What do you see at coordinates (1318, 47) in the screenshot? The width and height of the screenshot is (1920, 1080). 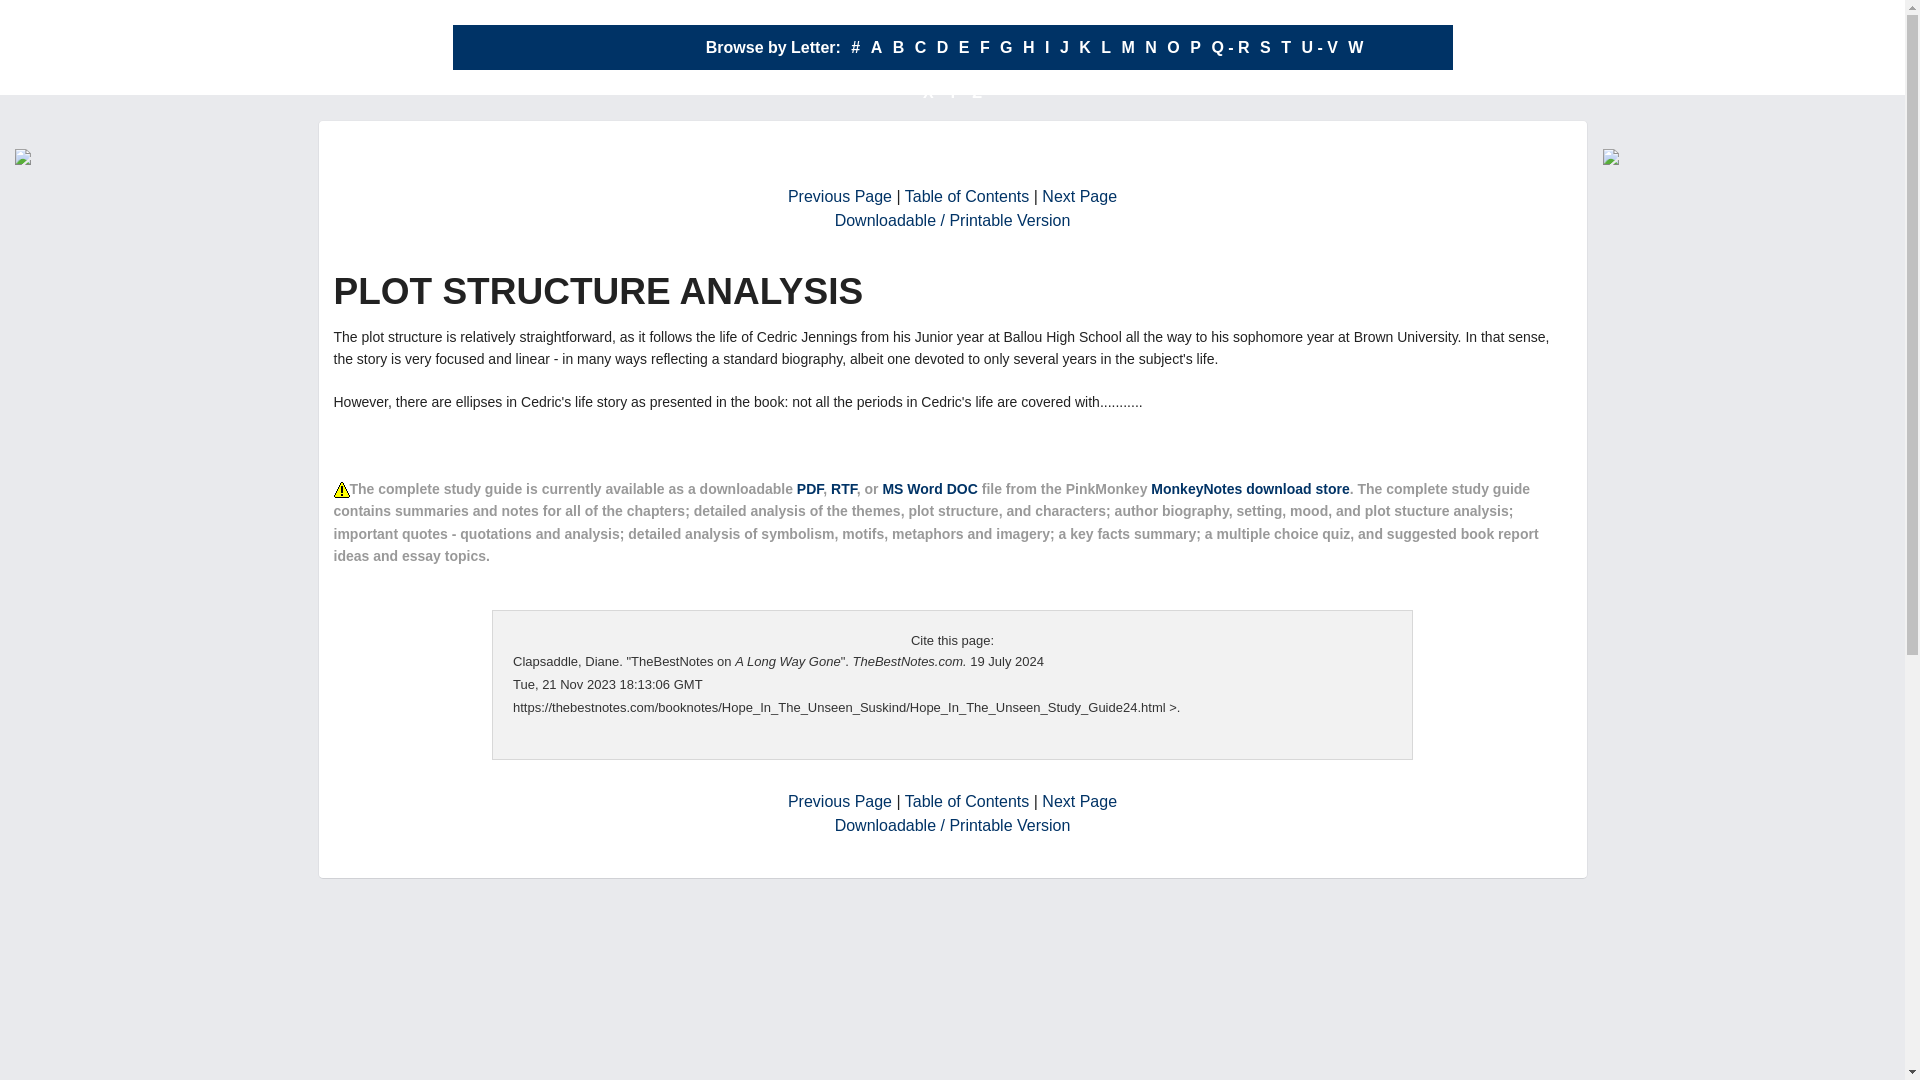 I see `U - V` at bounding box center [1318, 47].